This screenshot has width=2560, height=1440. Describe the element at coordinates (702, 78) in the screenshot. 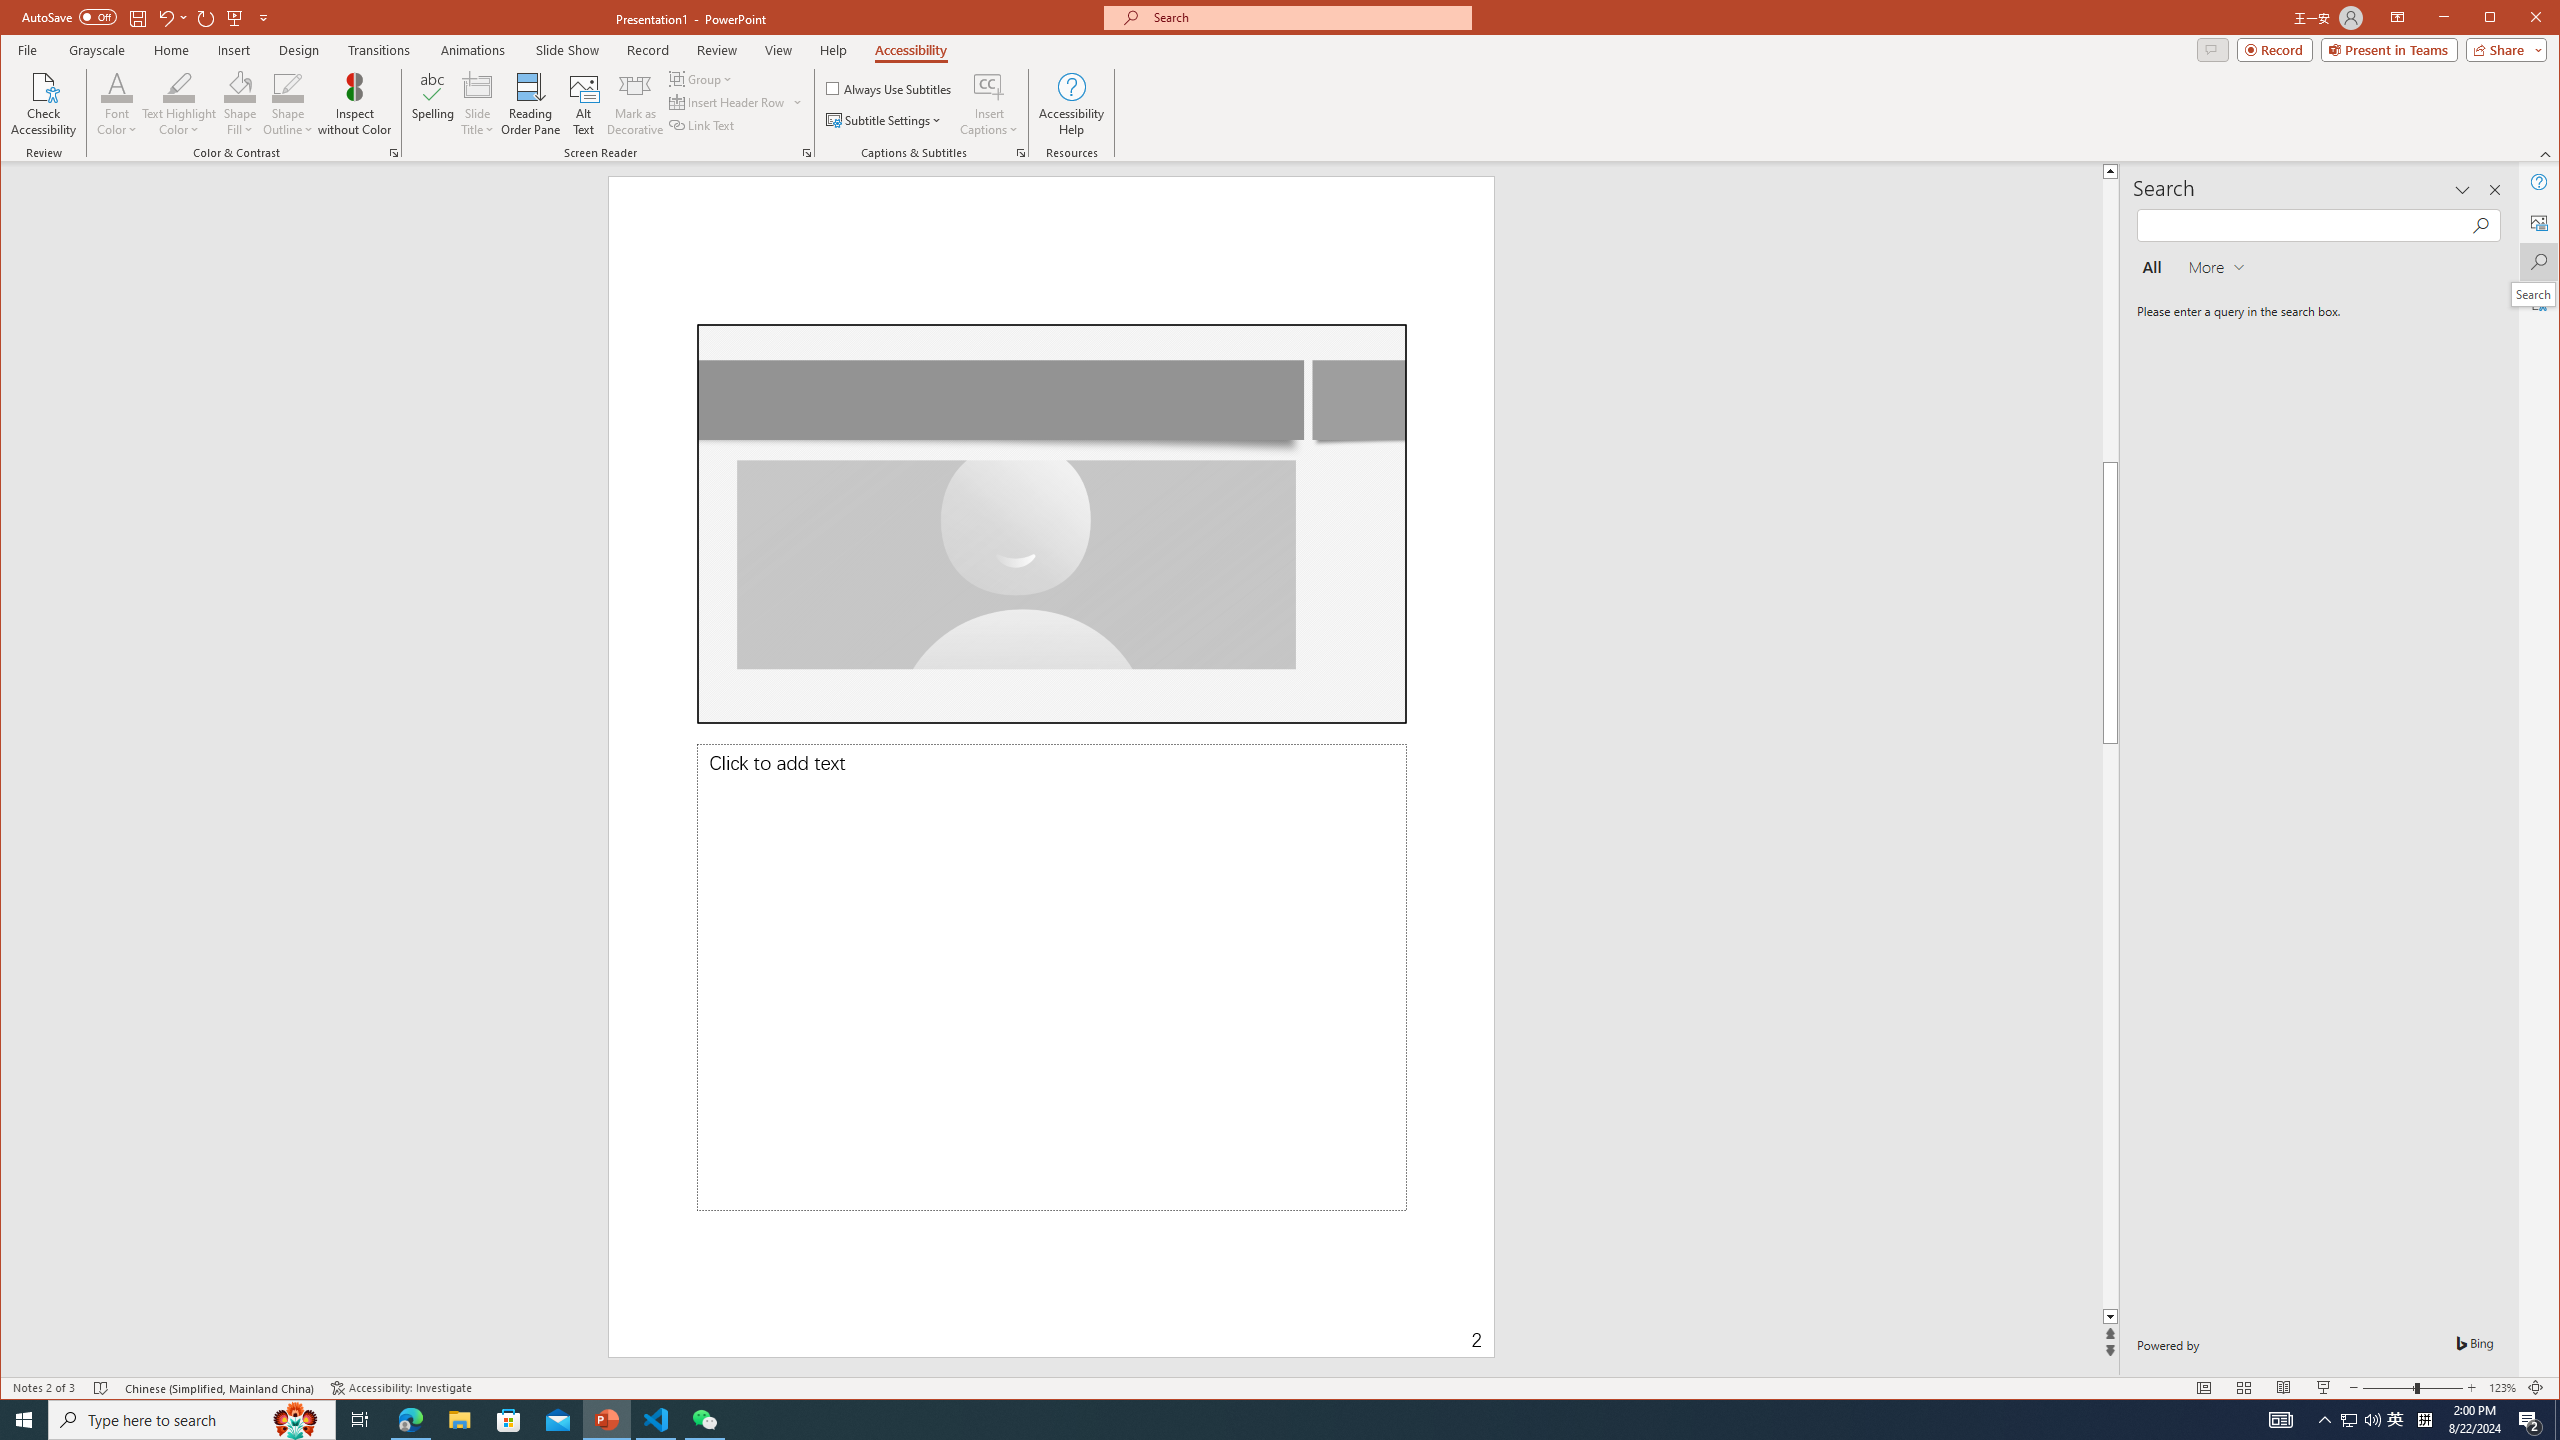

I see `Group` at that location.